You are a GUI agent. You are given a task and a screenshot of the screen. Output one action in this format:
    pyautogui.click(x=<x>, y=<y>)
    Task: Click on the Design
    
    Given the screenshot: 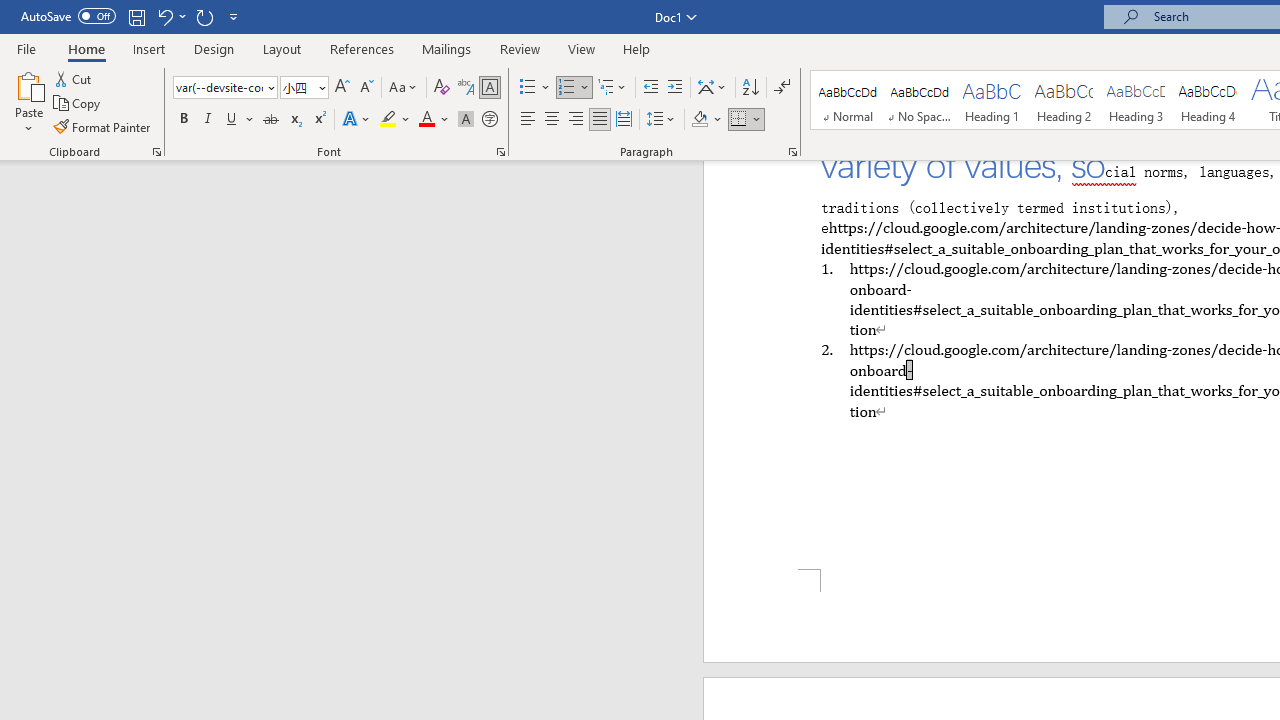 What is the action you would take?
    pyautogui.click(x=214, y=48)
    